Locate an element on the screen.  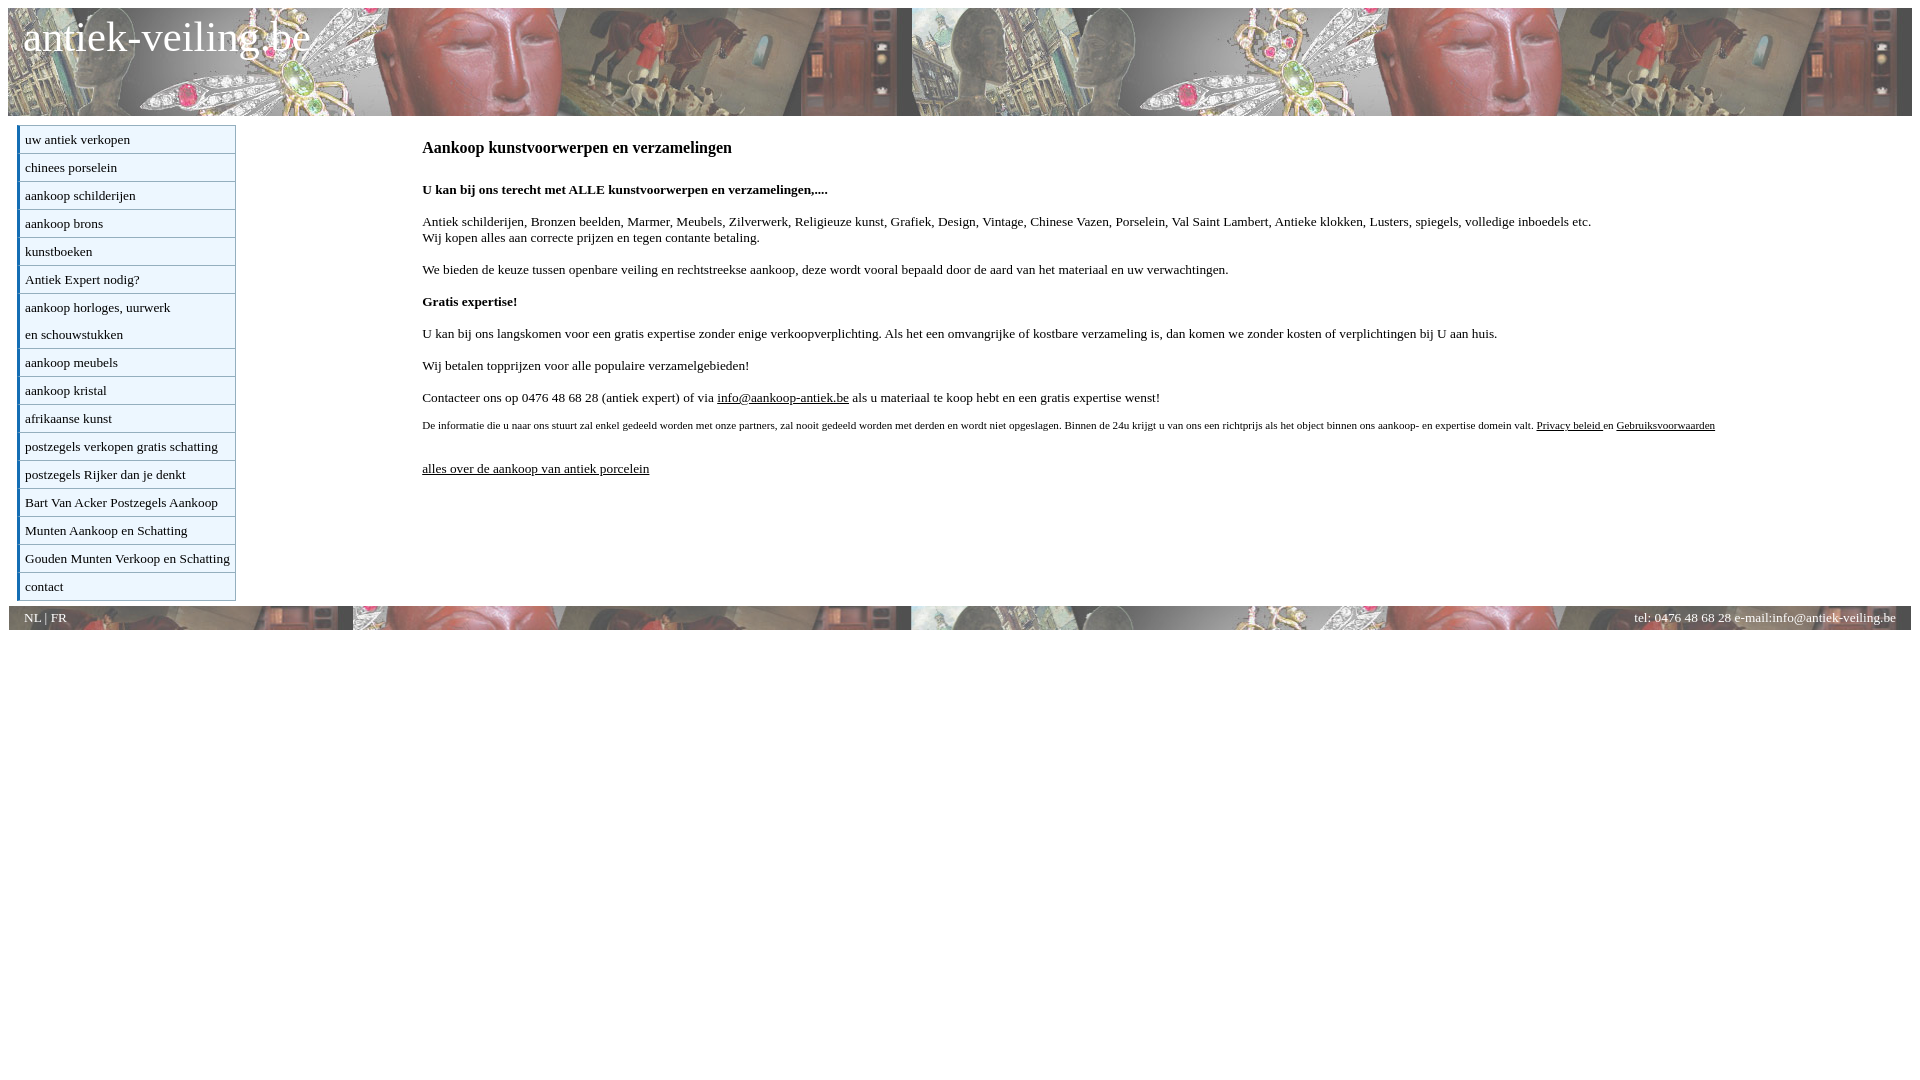
postzegels verkopen gratis schatting is located at coordinates (122, 446).